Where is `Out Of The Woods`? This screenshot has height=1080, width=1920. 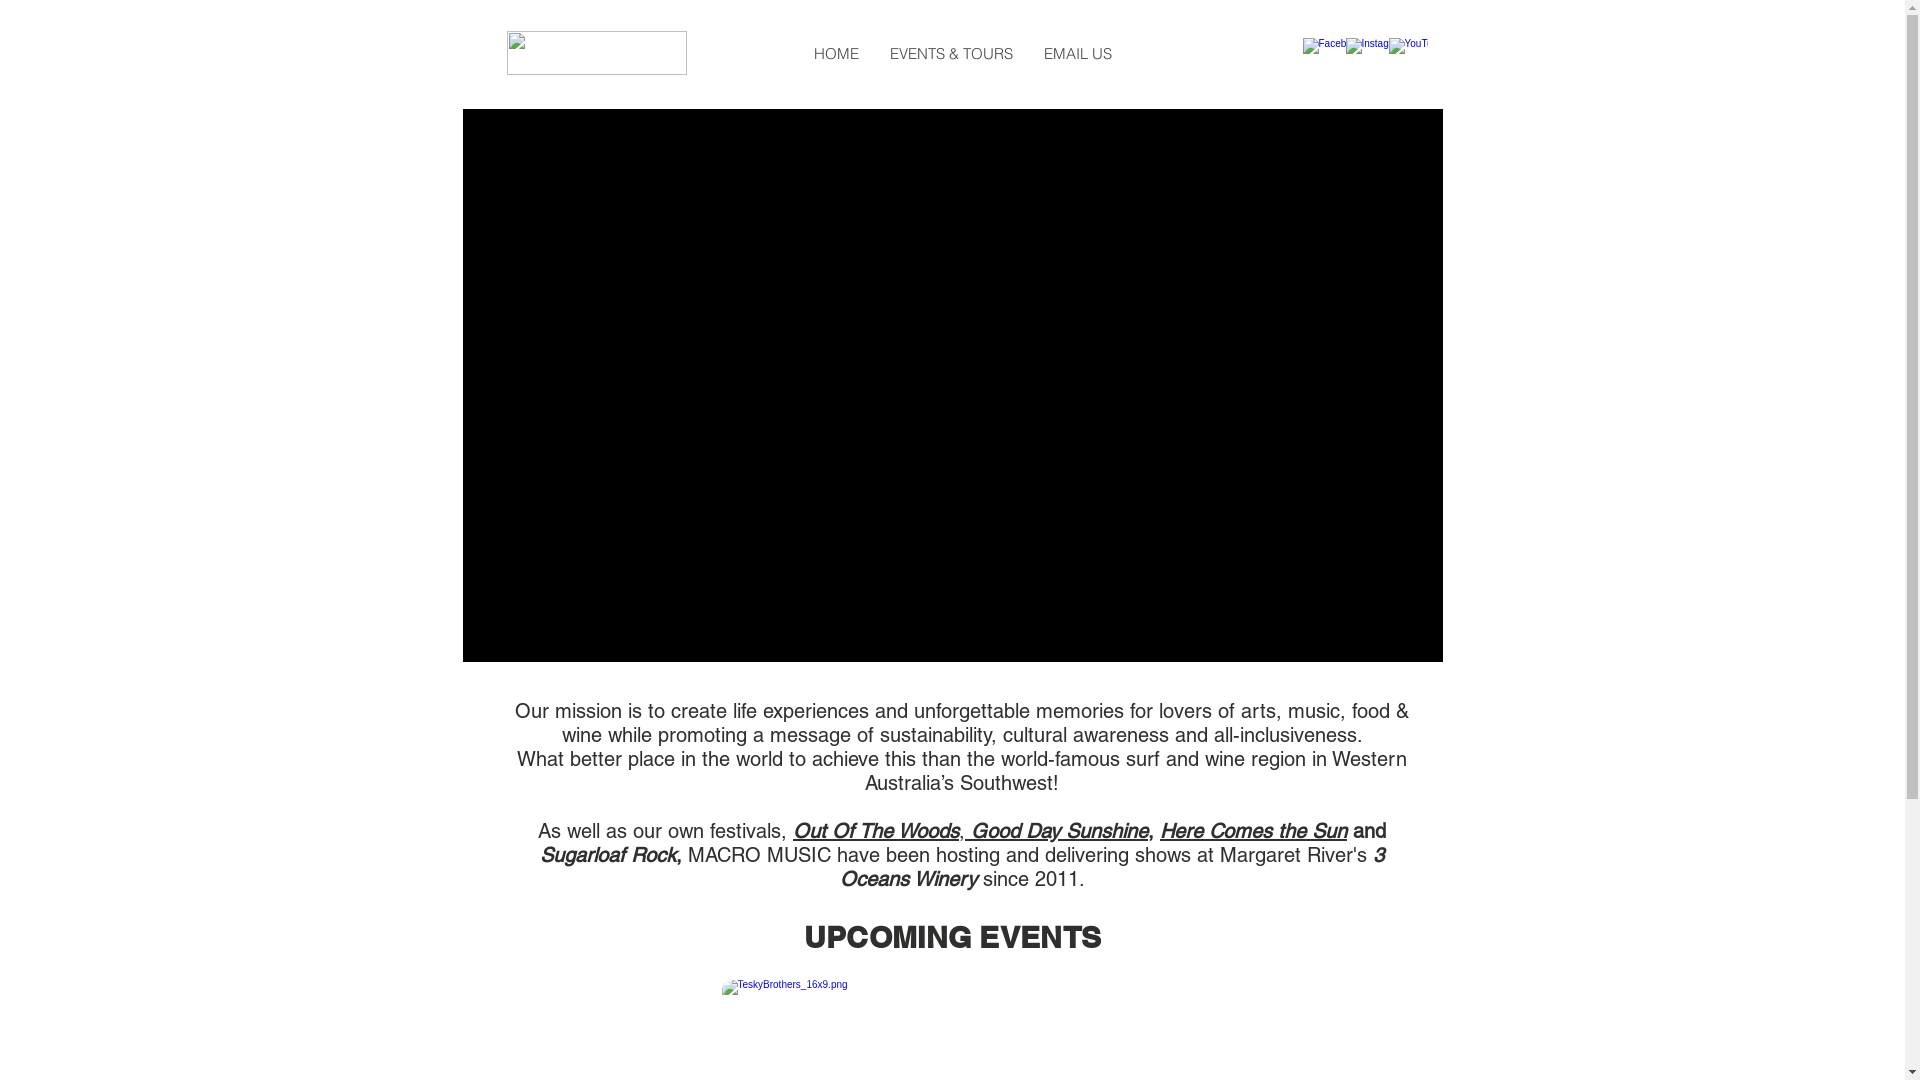
Out Of The Woods is located at coordinates (876, 831).